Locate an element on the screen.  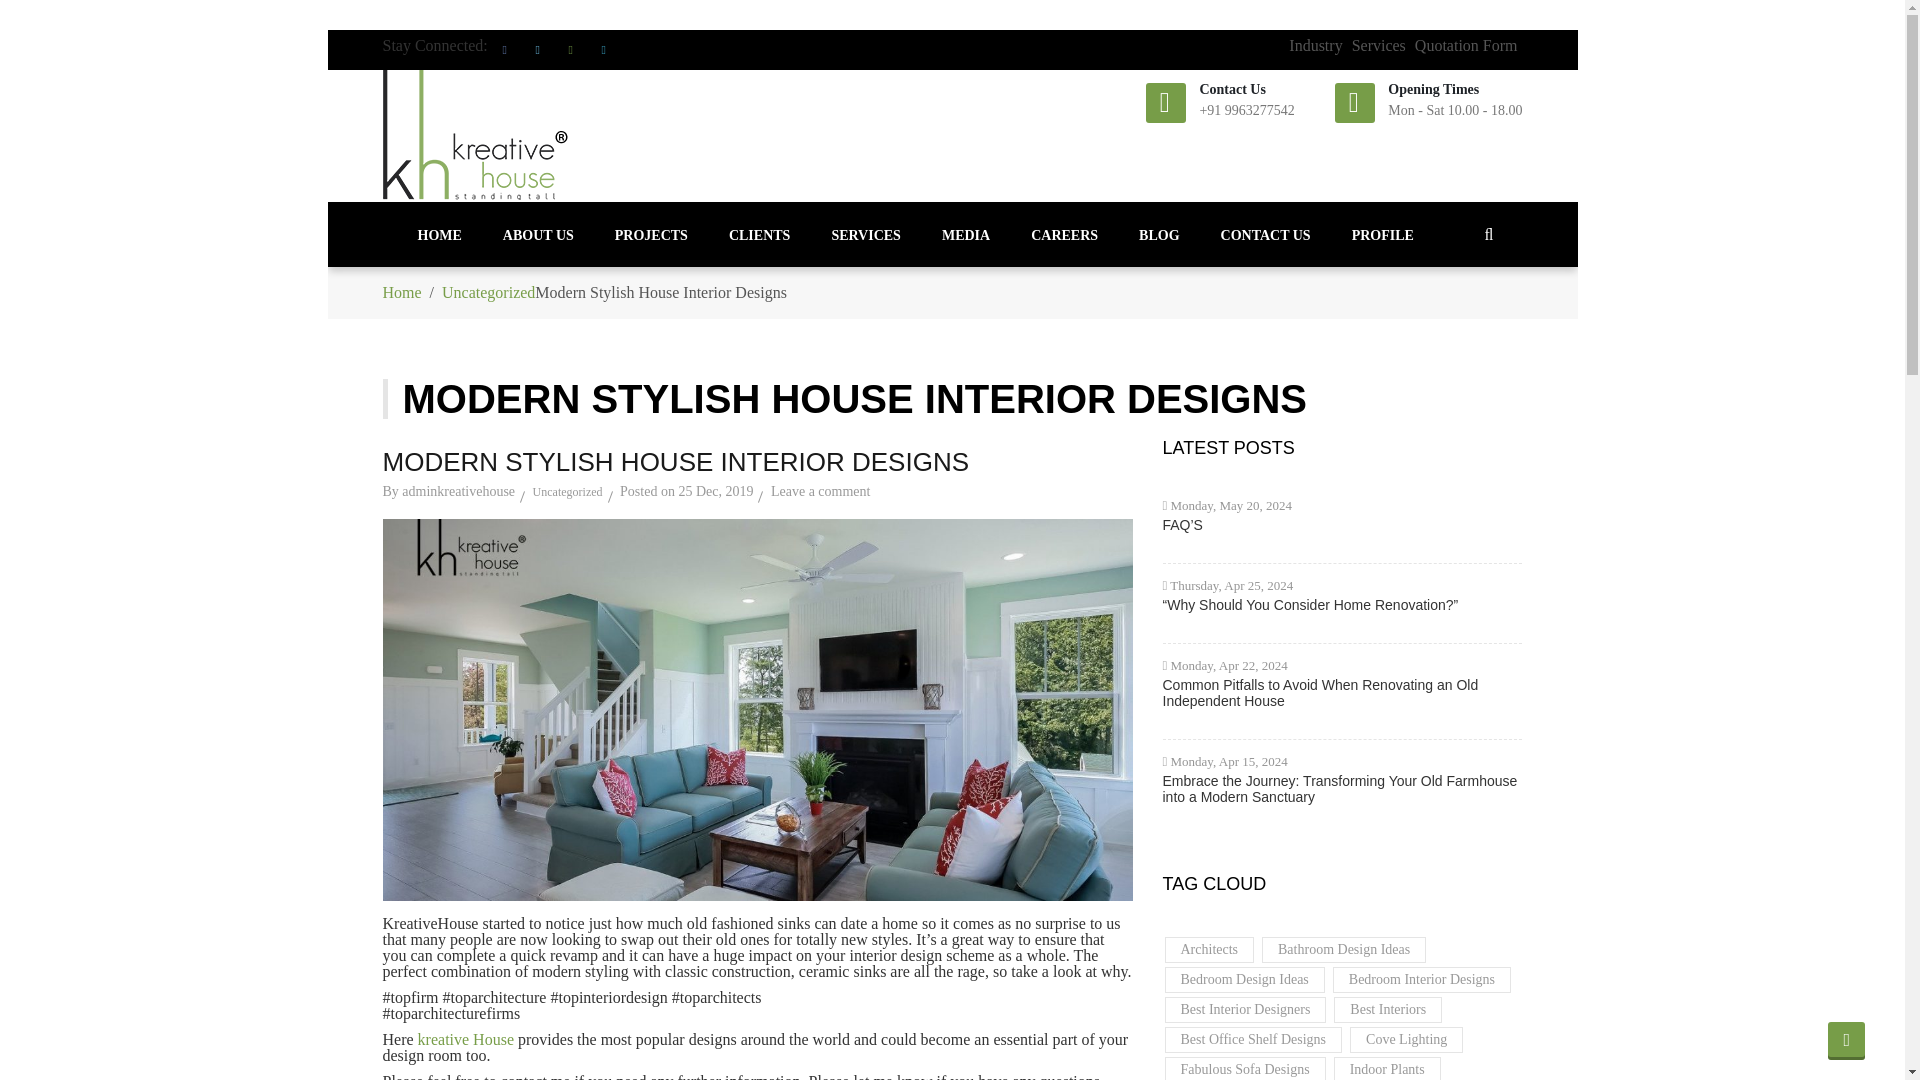
adminkreativehouse is located at coordinates (458, 490).